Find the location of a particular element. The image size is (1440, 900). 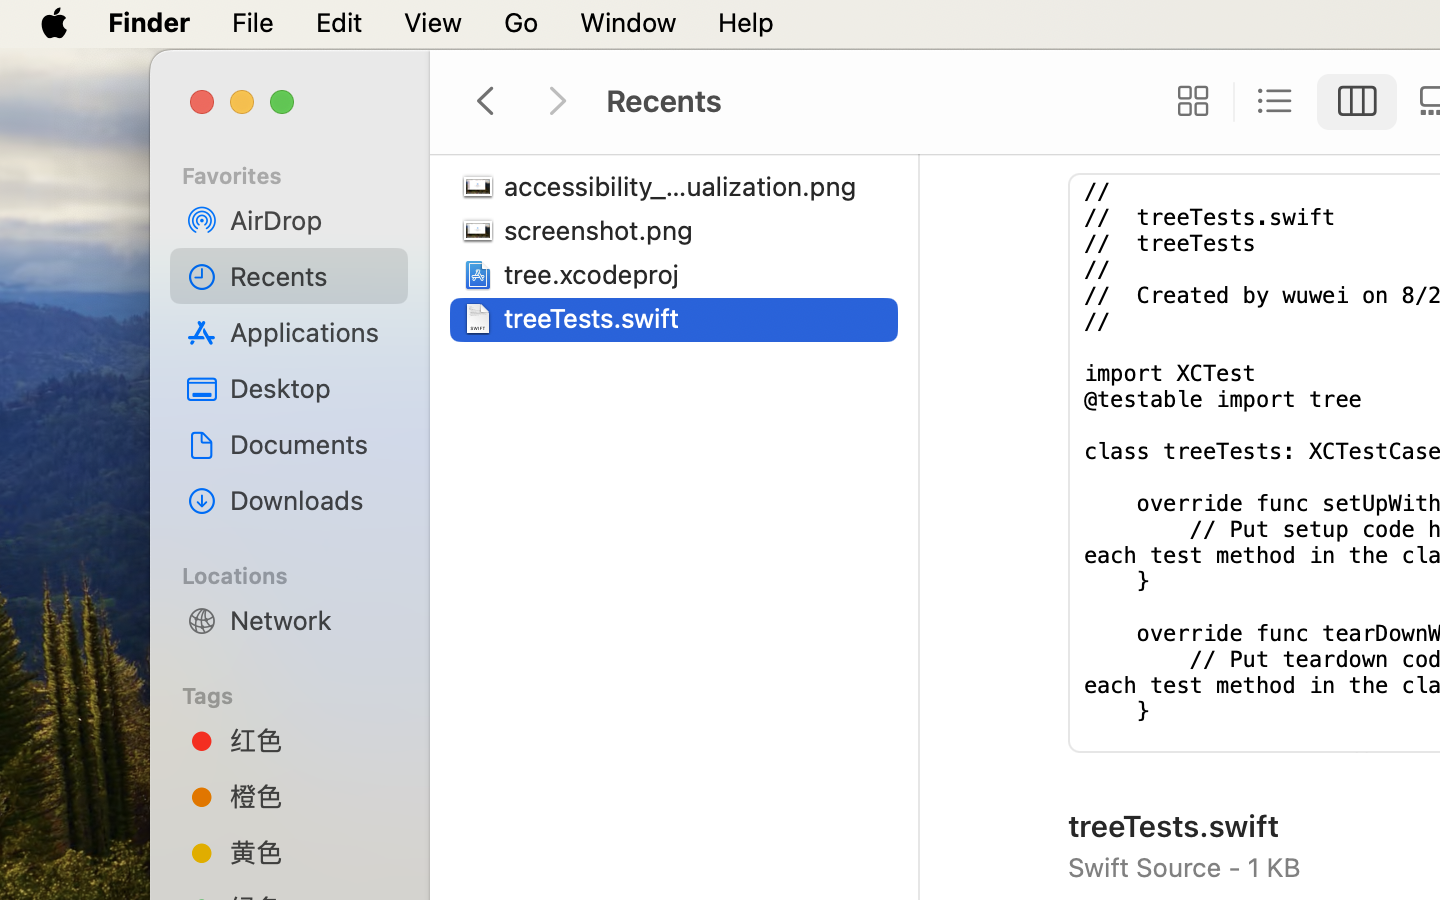

Downloads is located at coordinates (311, 500).